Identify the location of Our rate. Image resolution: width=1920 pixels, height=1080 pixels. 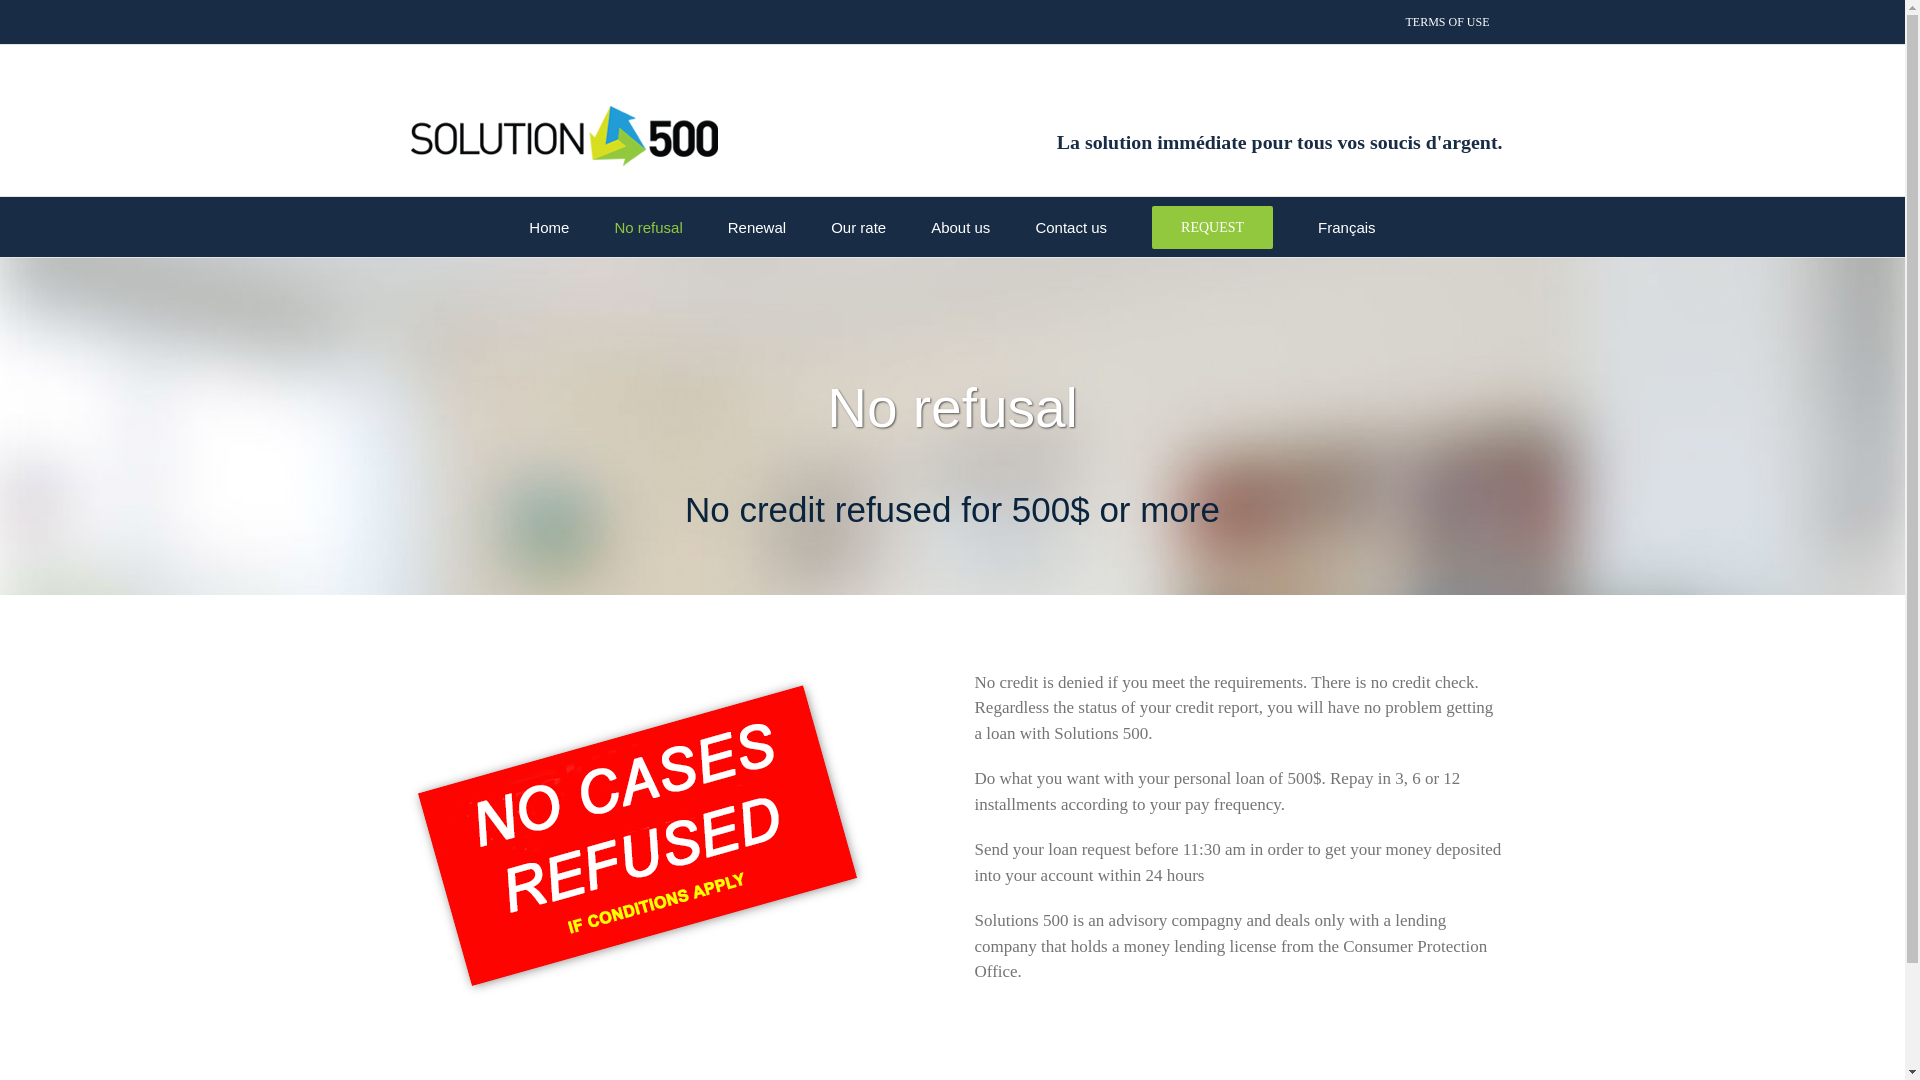
(858, 226).